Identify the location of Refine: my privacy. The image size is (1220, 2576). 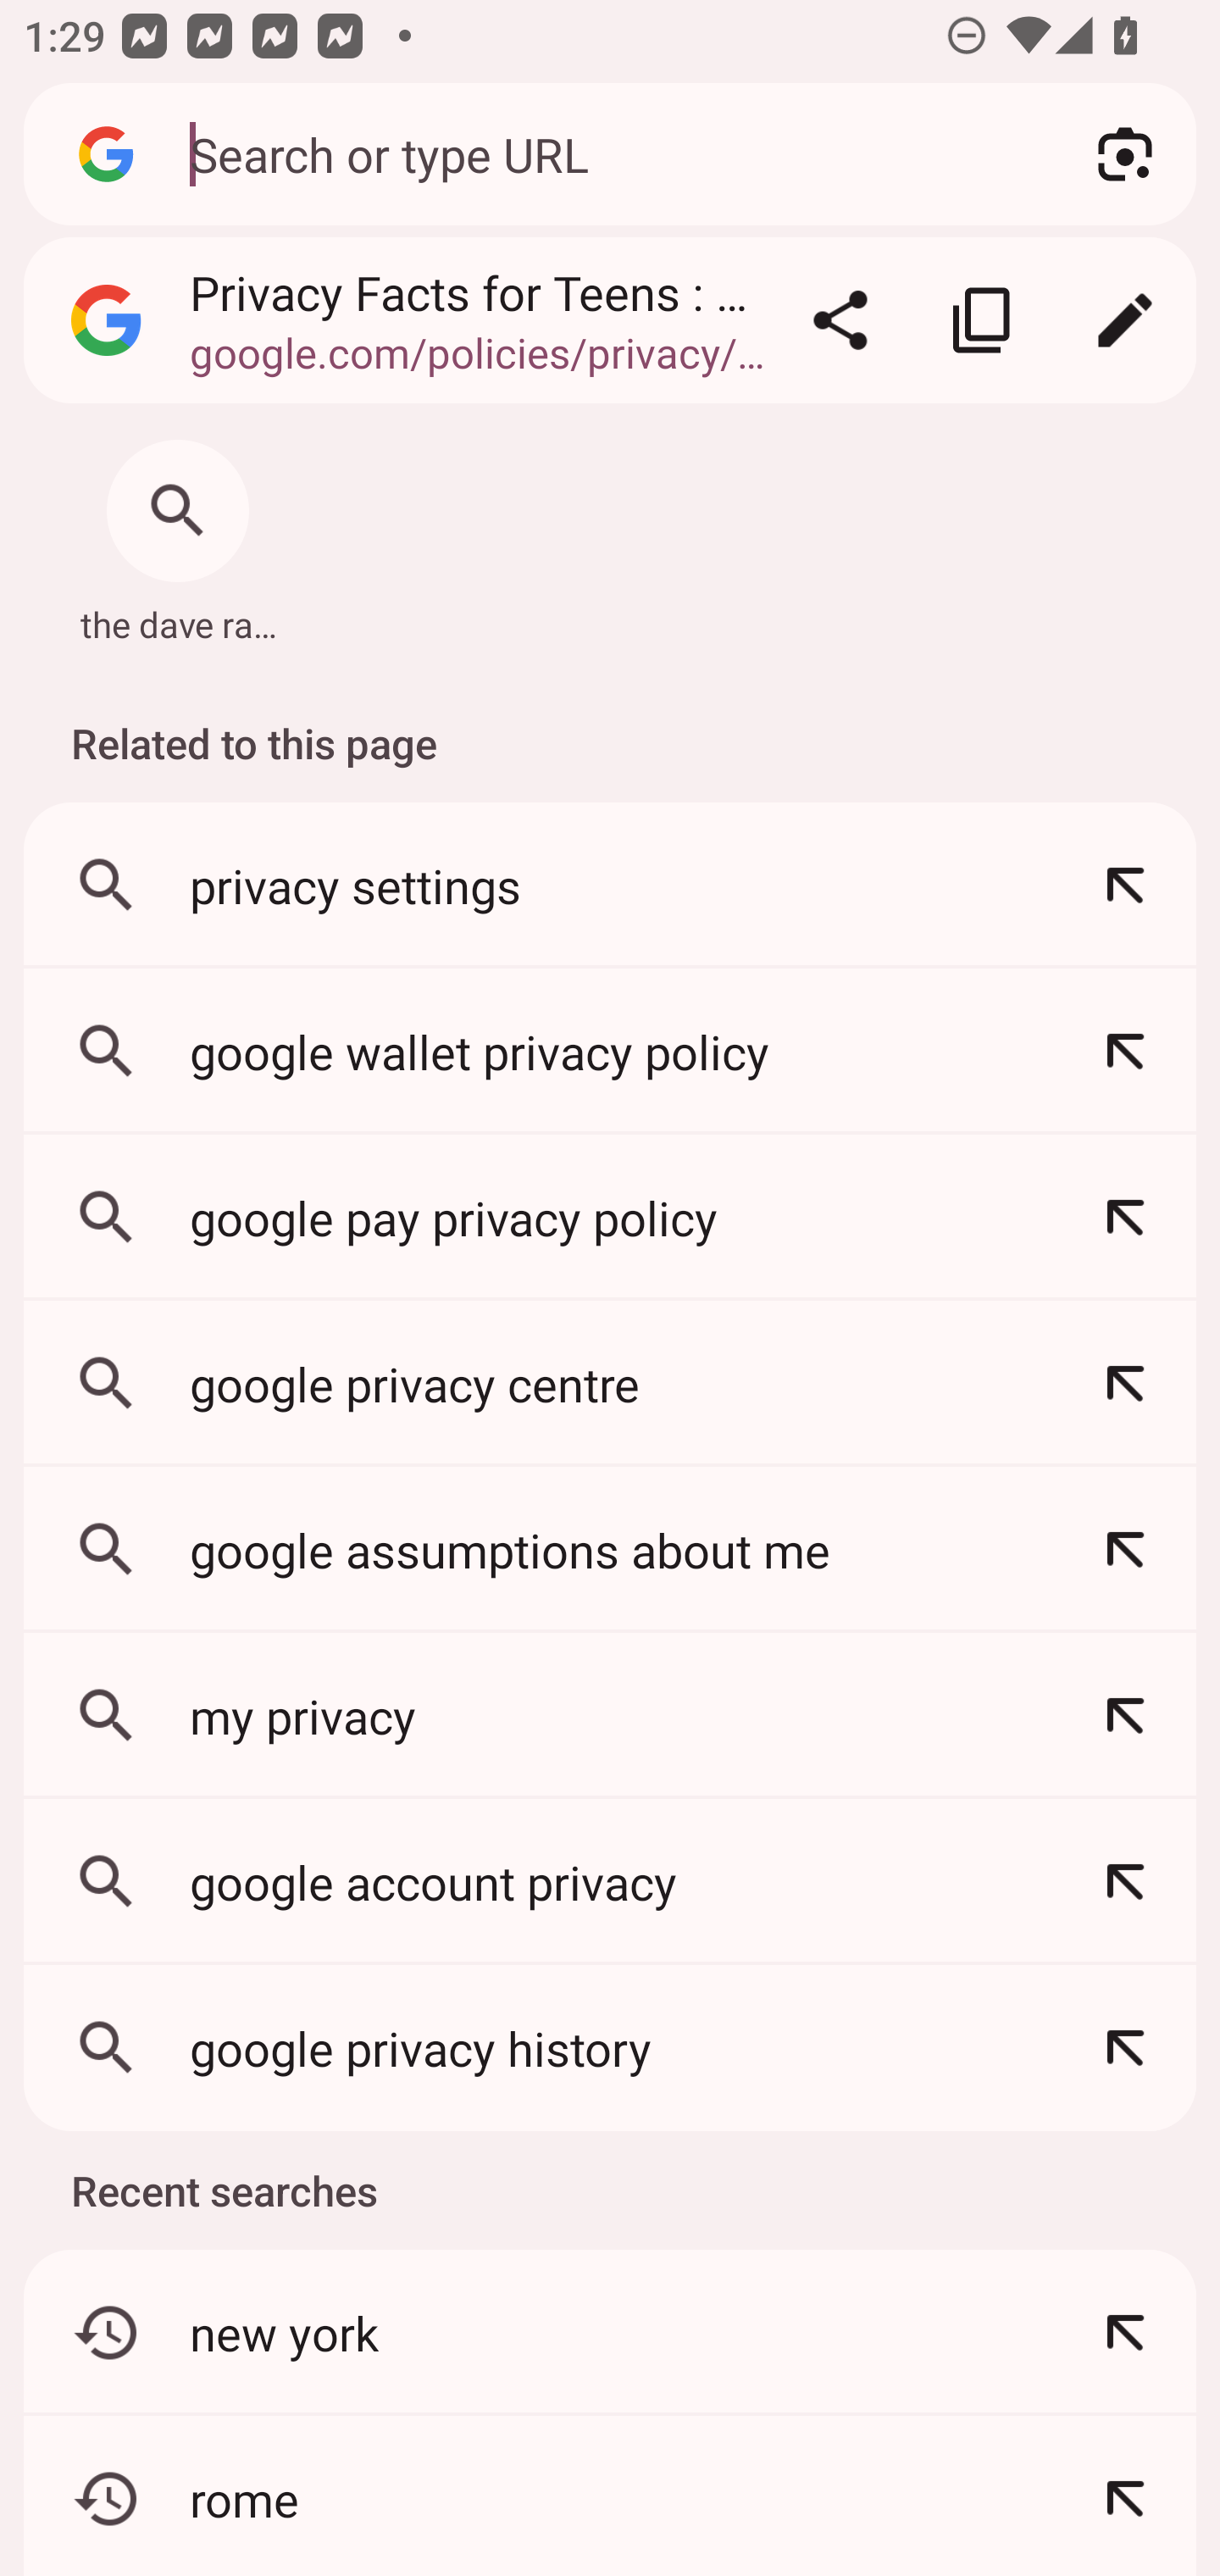
(1125, 1715).